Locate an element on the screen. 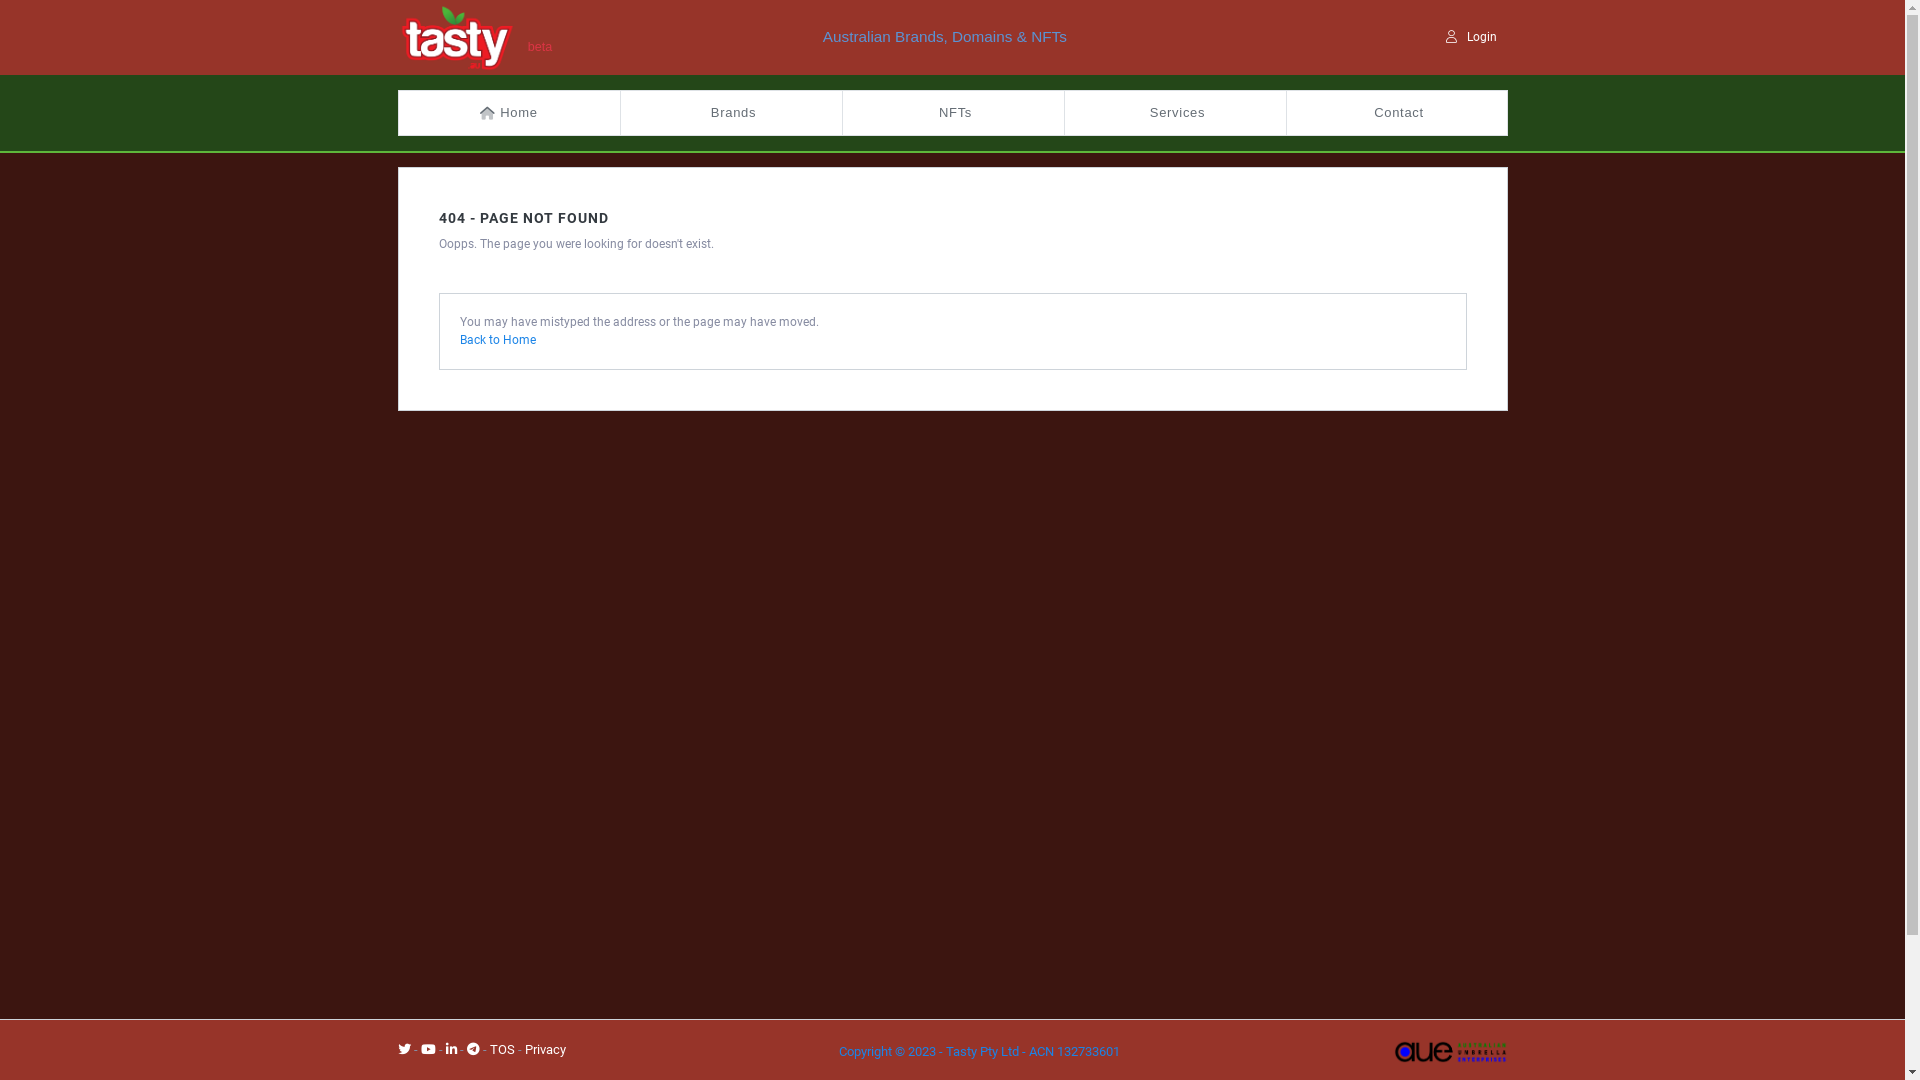 This screenshot has width=1920, height=1080. NFTs is located at coordinates (953, 113).